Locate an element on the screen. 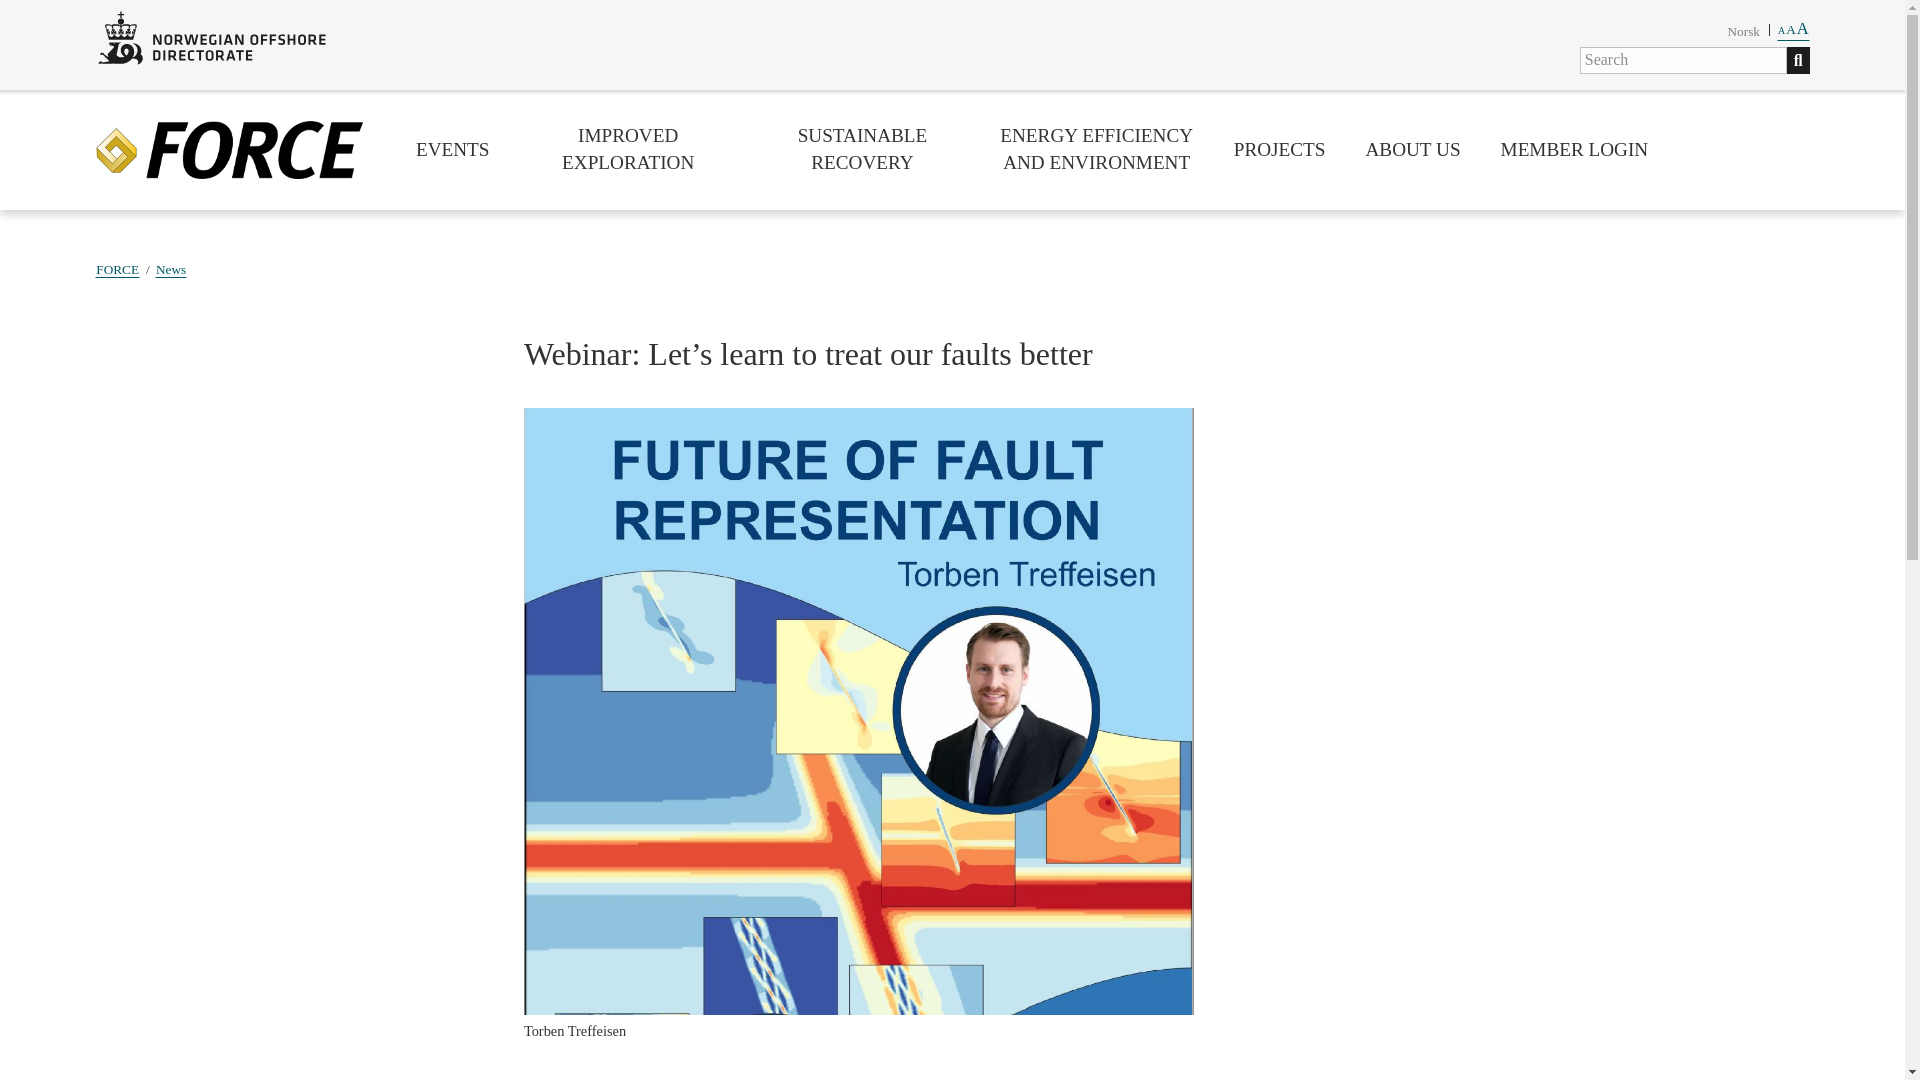  Norsk is located at coordinates (1575, 150).